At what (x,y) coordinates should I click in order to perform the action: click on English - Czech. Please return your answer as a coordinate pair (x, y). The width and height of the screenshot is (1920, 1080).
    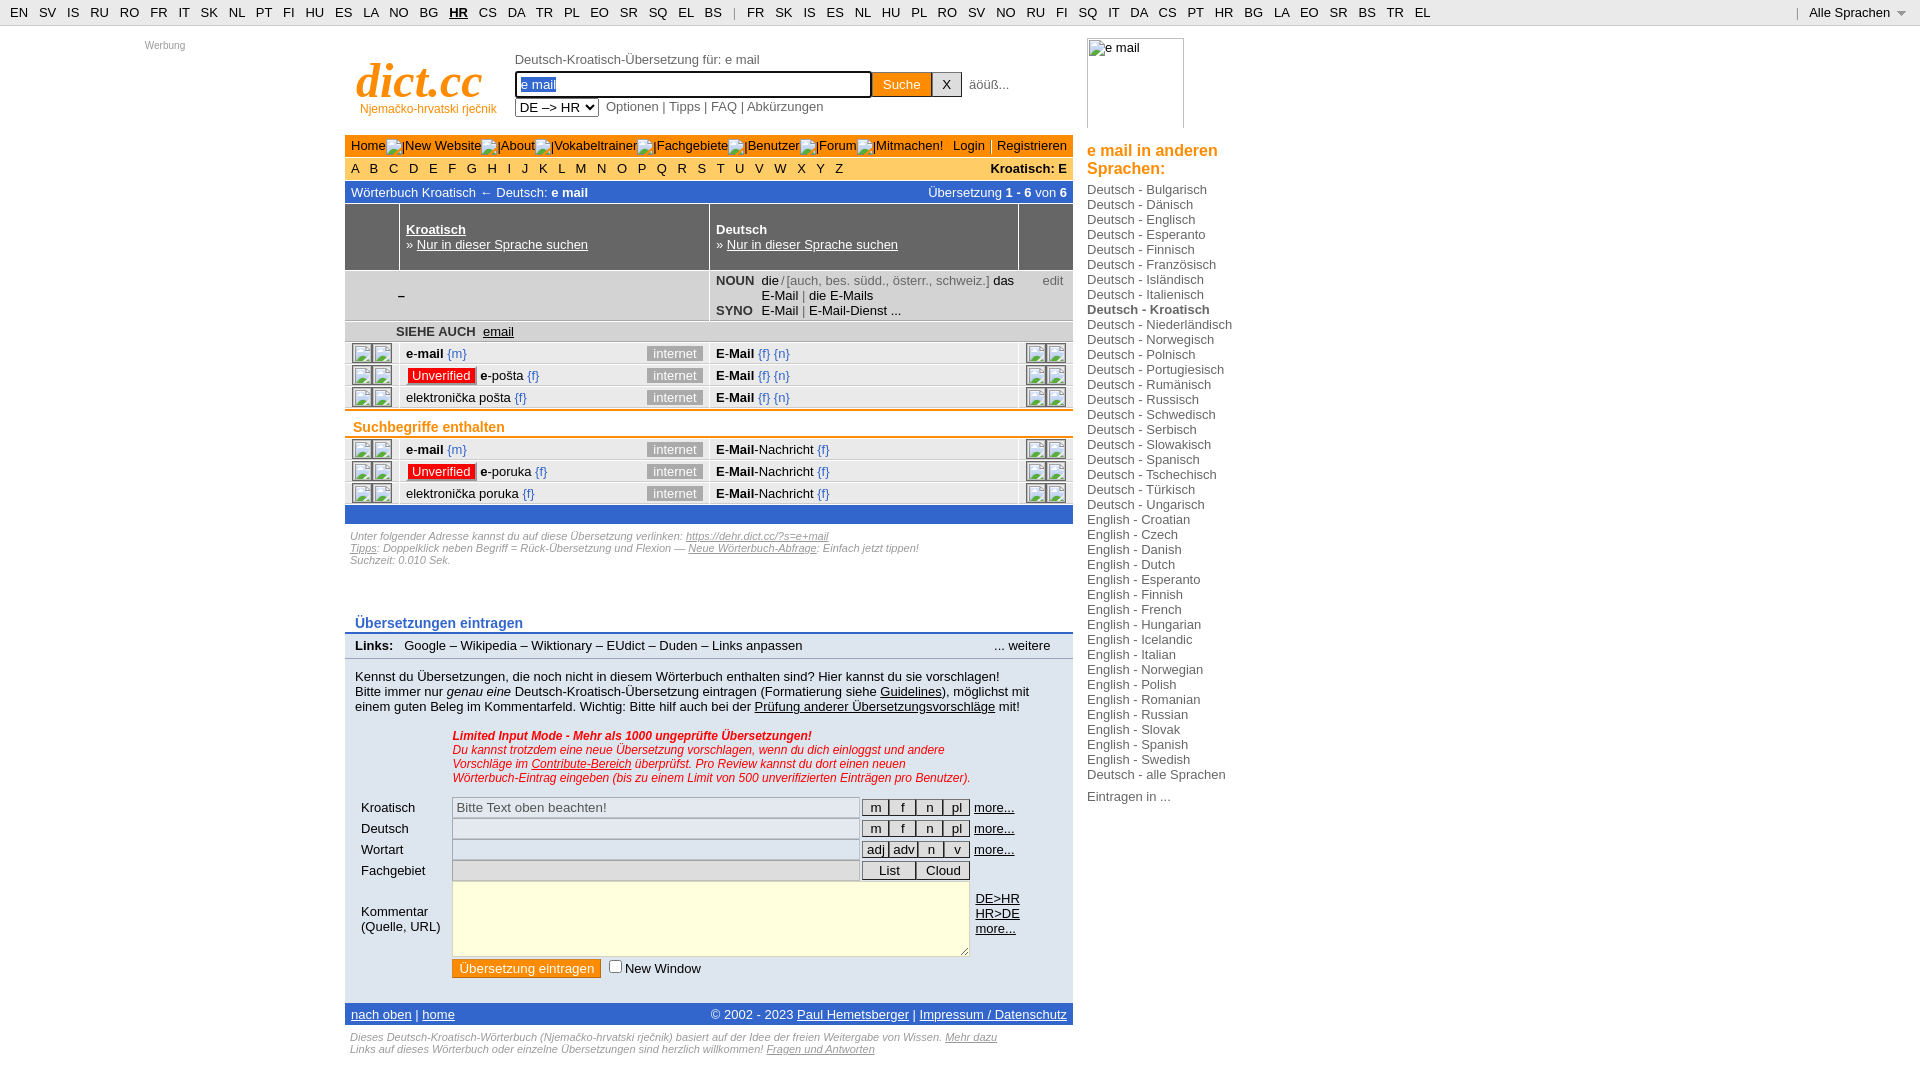
    Looking at the image, I should click on (1132, 534).